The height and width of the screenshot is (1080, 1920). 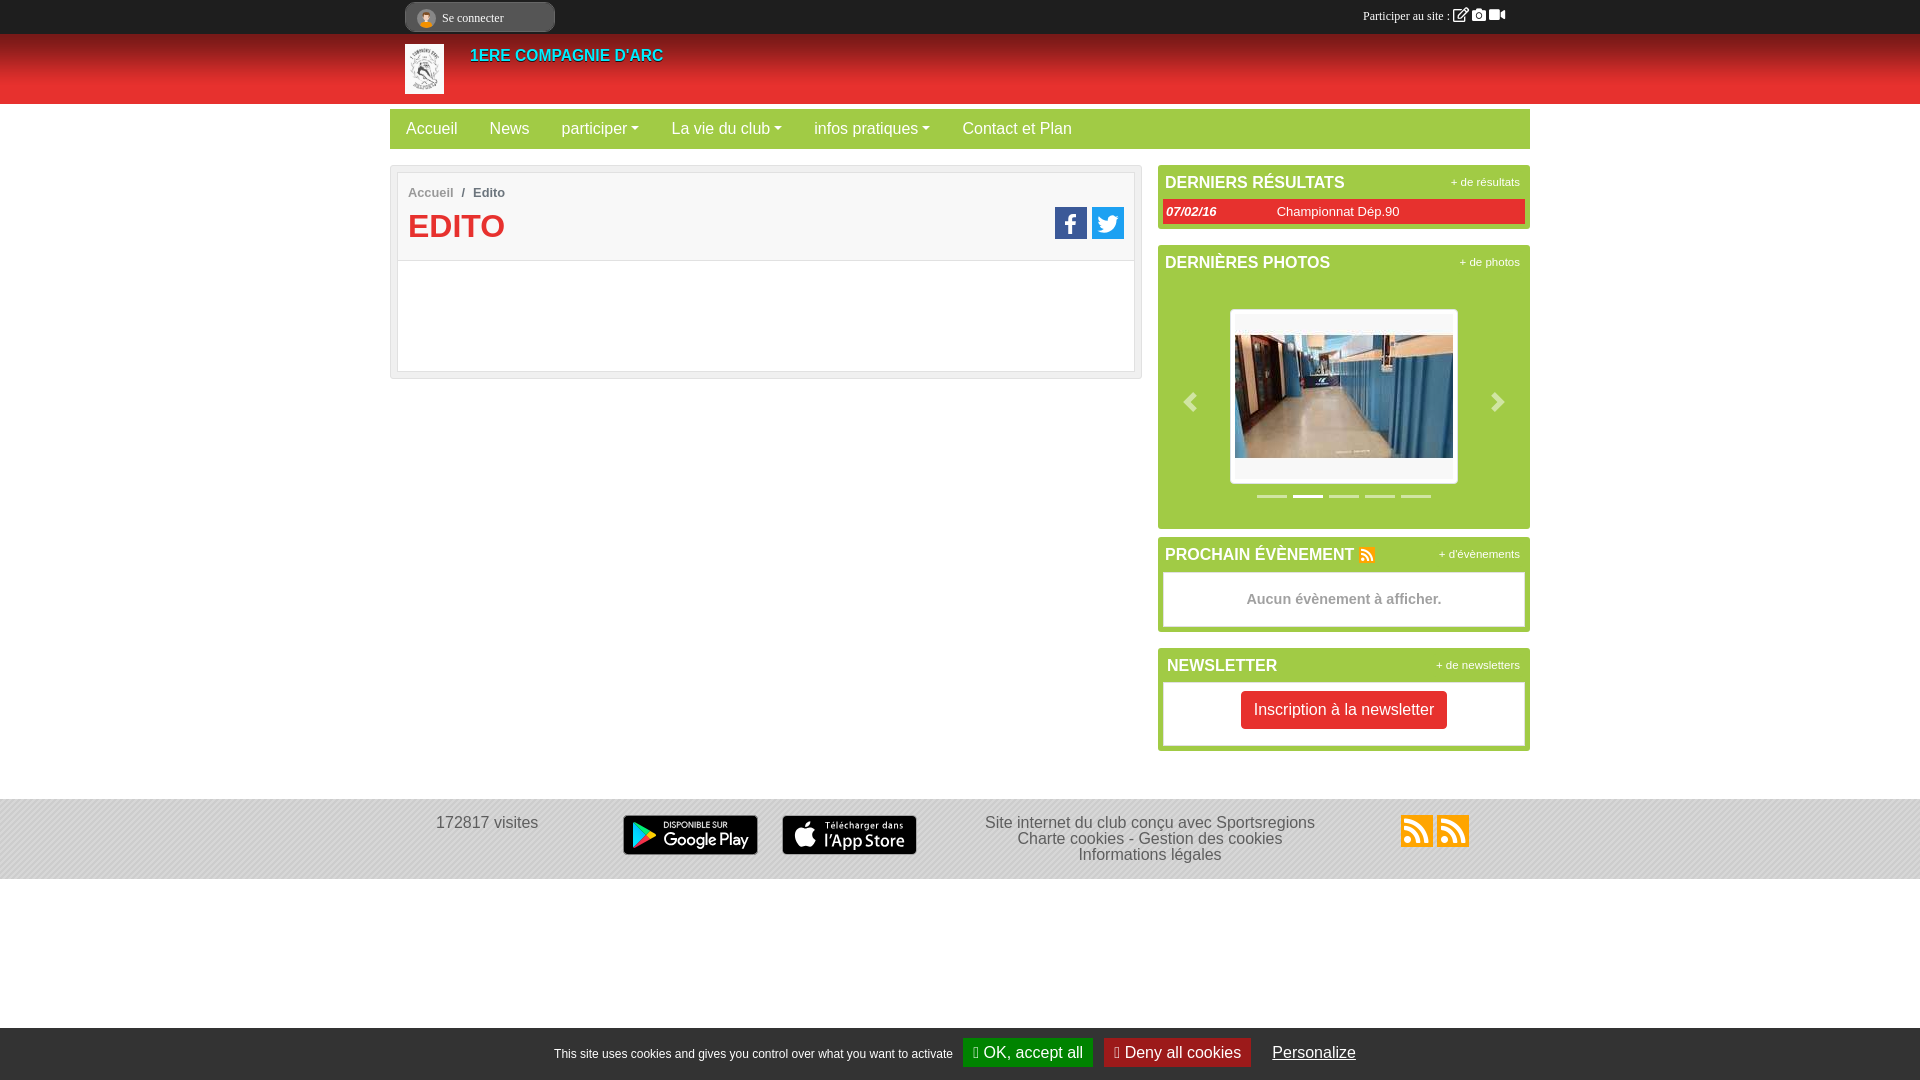 I want to click on participer, so click(x=601, y=129).